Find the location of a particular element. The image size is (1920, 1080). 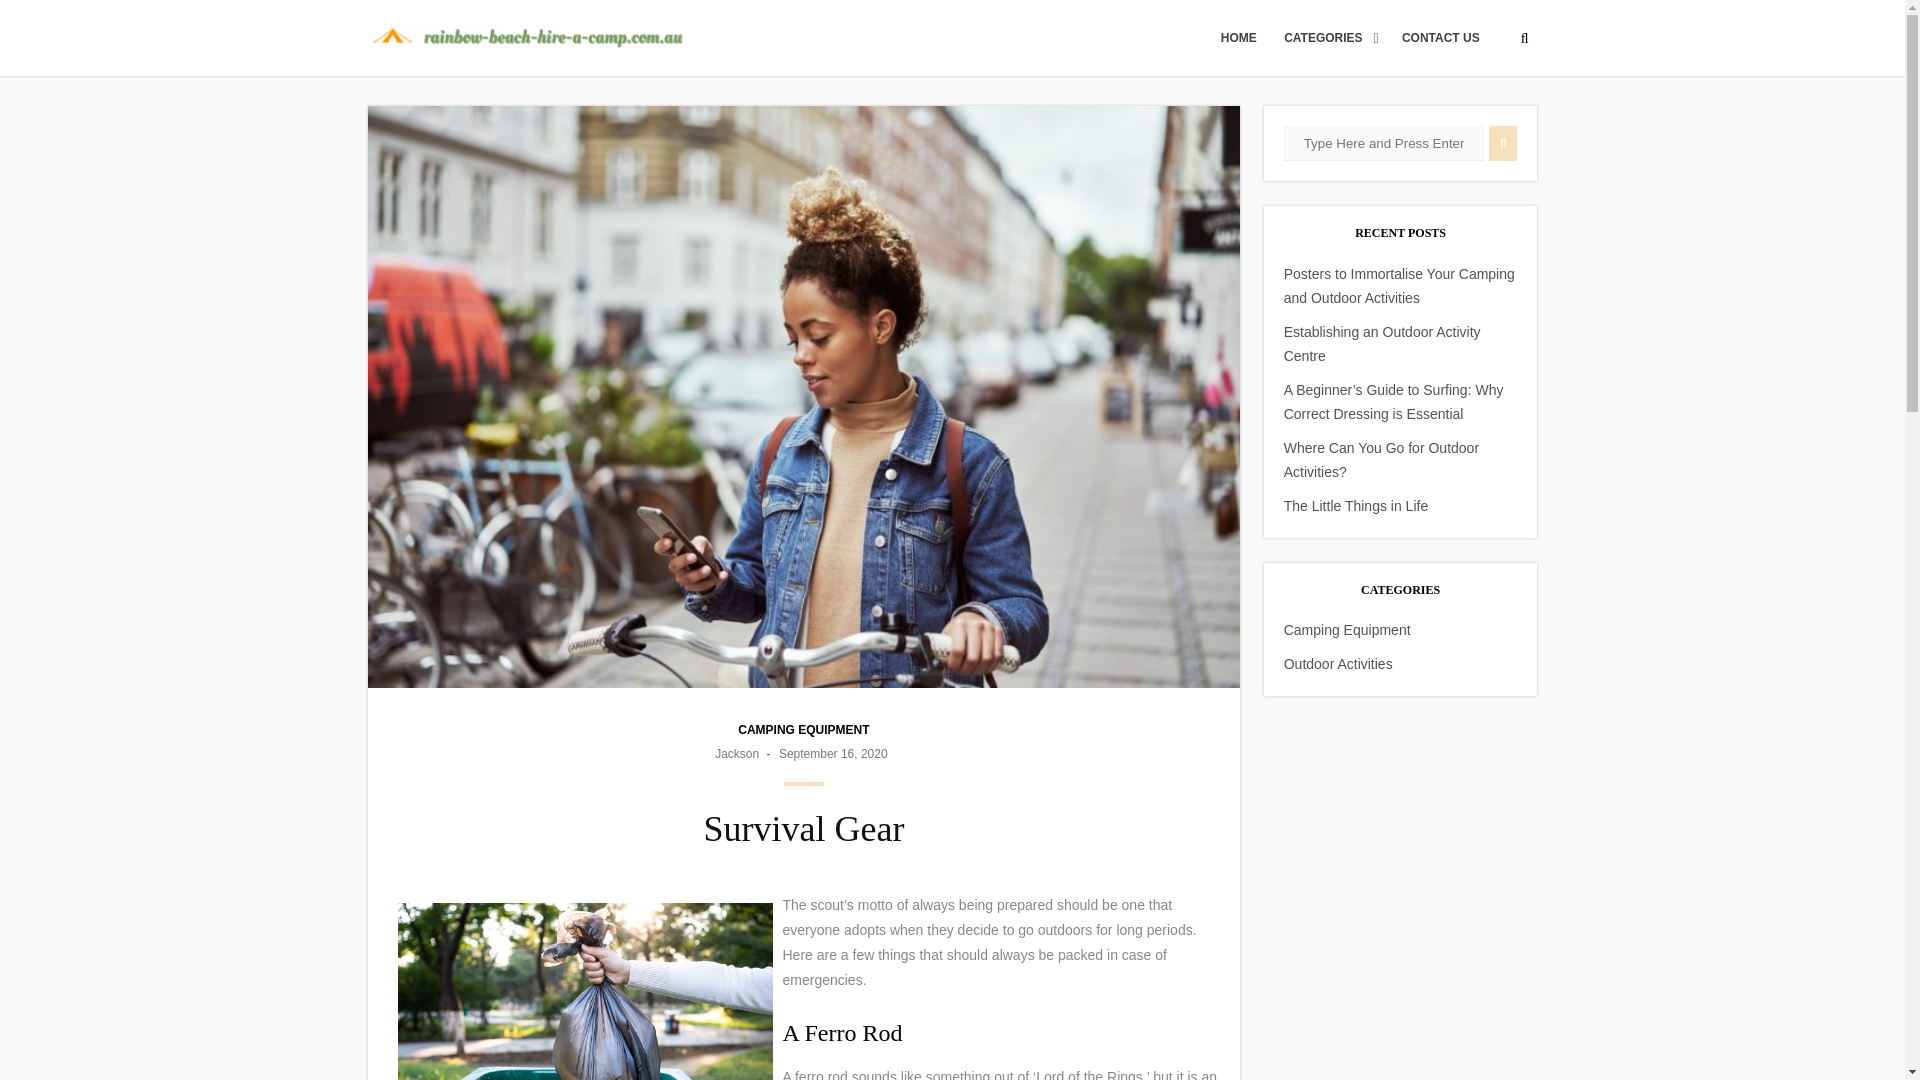

Outdoor Activities is located at coordinates (1338, 663).